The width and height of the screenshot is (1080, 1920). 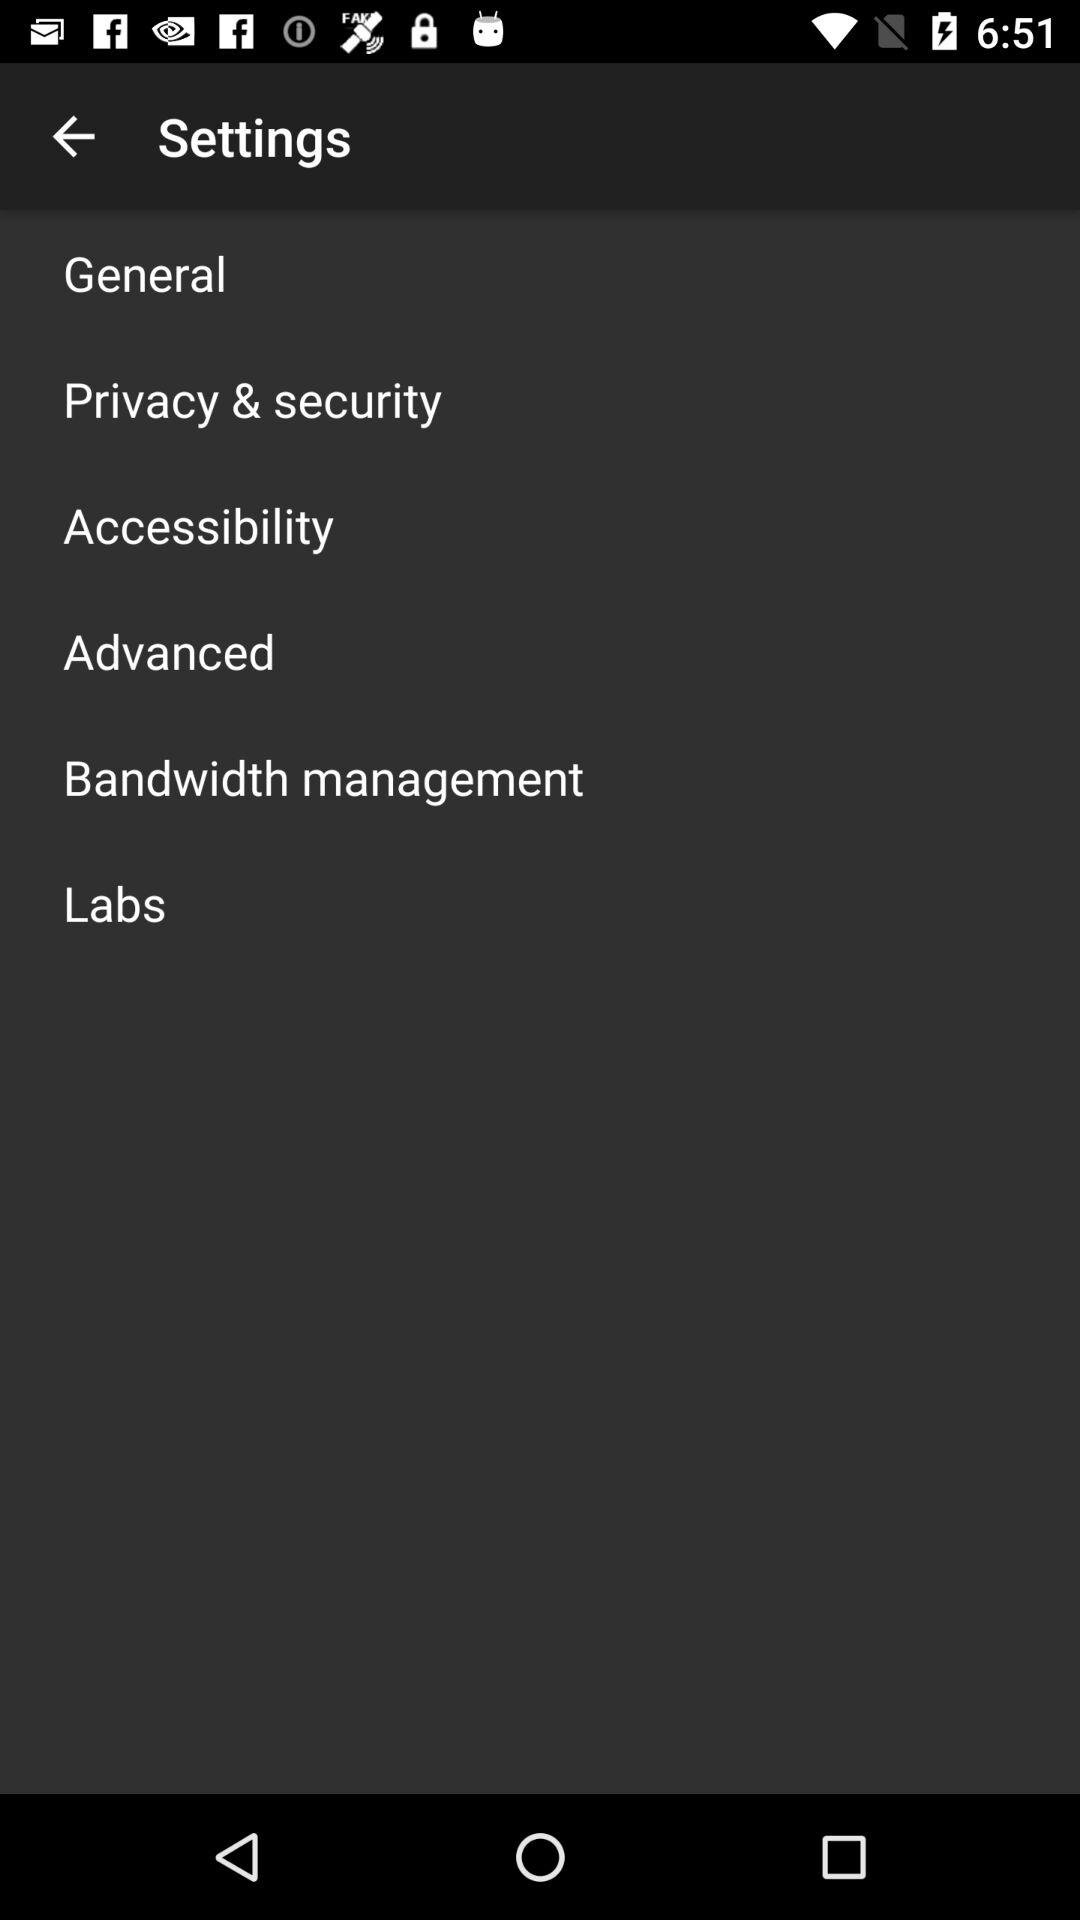 What do you see at coordinates (324, 776) in the screenshot?
I see `launch the bandwidth management item` at bounding box center [324, 776].